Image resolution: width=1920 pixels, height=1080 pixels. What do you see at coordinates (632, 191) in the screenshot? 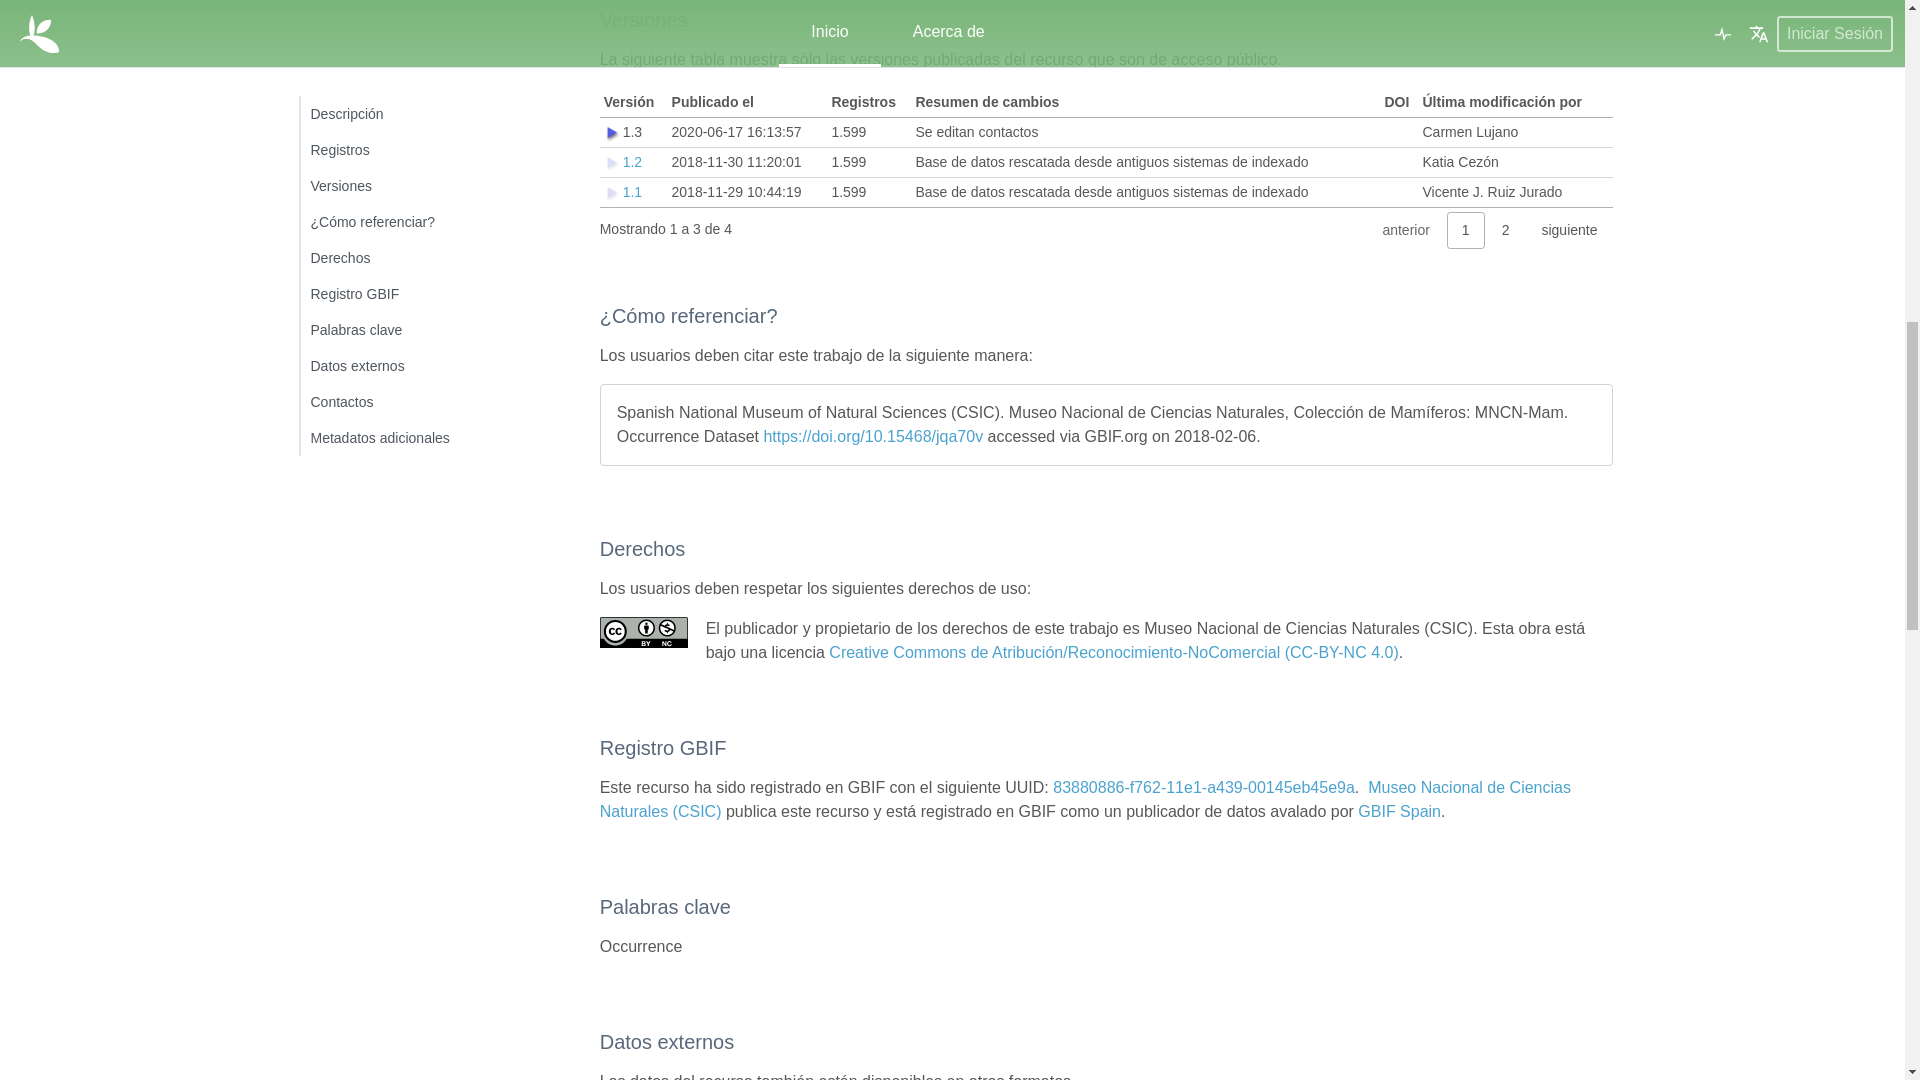
I see `1.1` at bounding box center [632, 191].